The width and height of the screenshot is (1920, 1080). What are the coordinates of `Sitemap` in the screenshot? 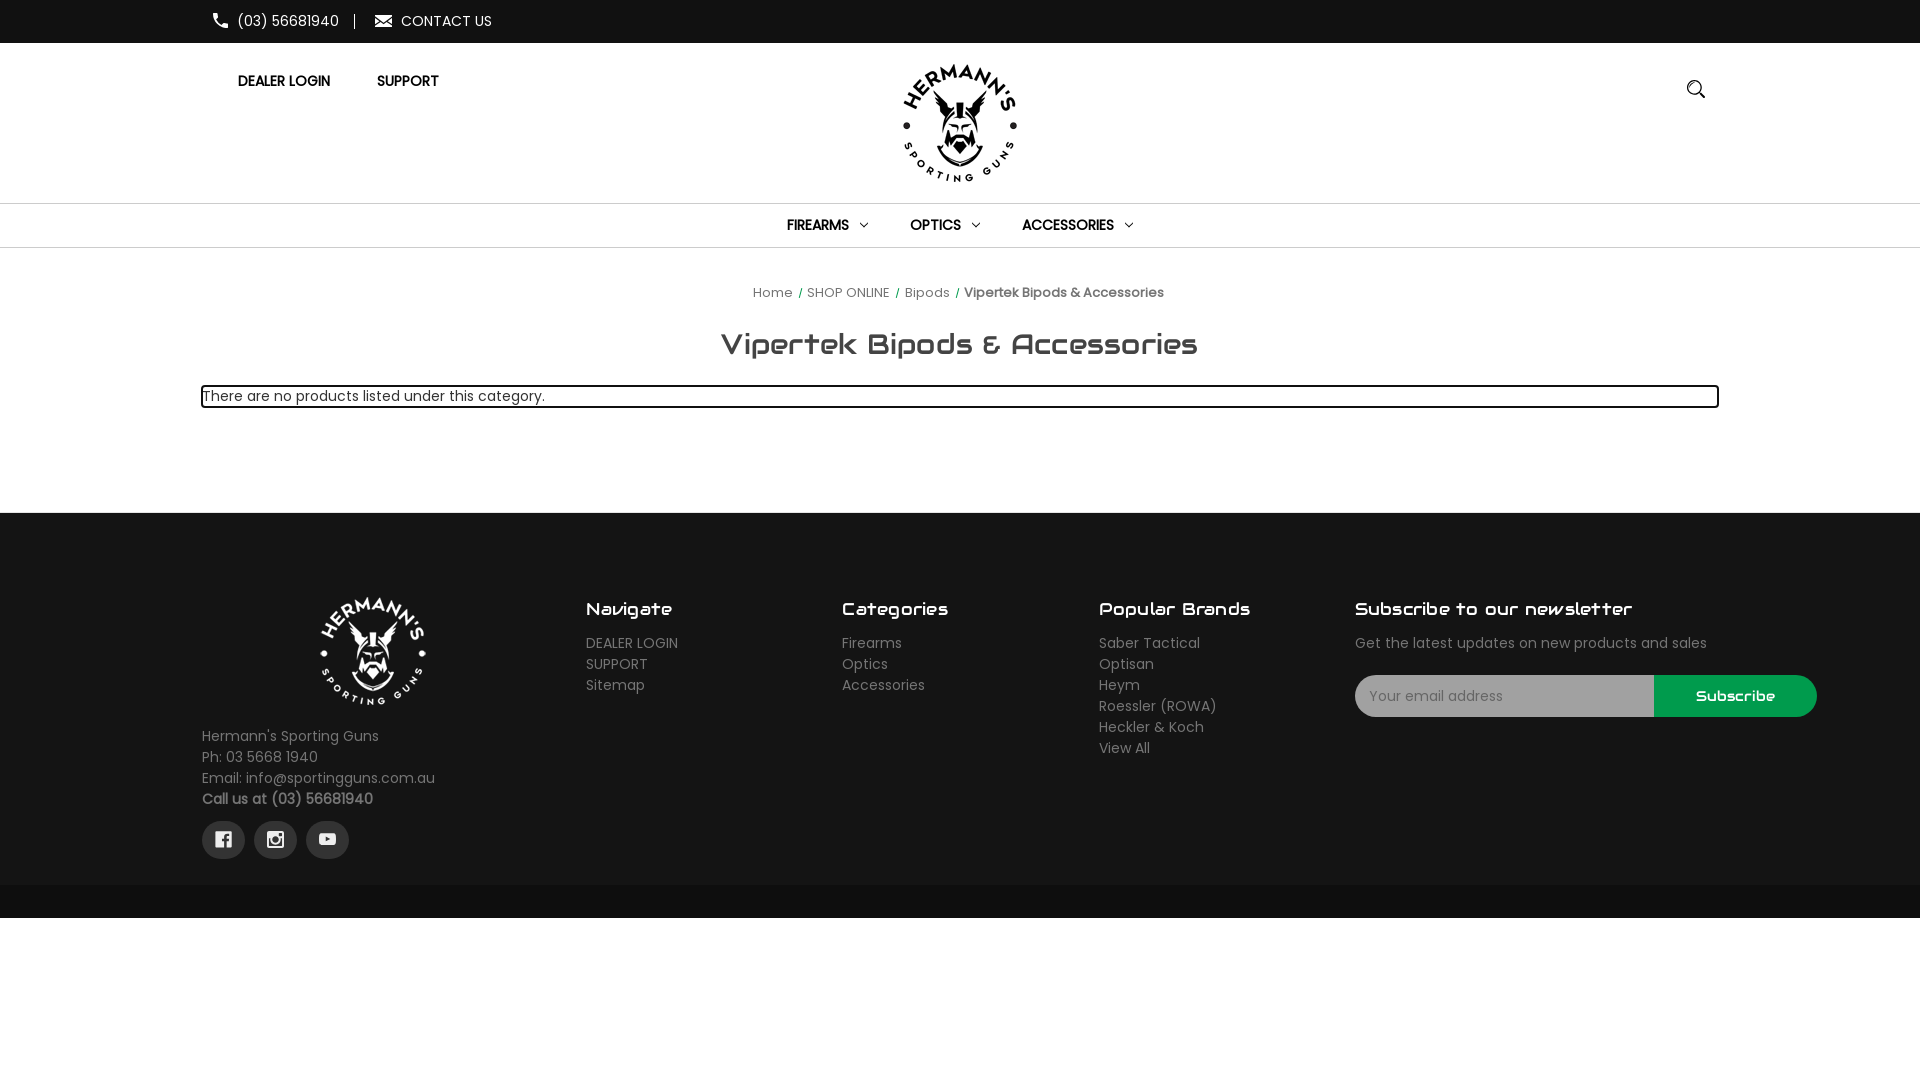 It's located at (616, 686).